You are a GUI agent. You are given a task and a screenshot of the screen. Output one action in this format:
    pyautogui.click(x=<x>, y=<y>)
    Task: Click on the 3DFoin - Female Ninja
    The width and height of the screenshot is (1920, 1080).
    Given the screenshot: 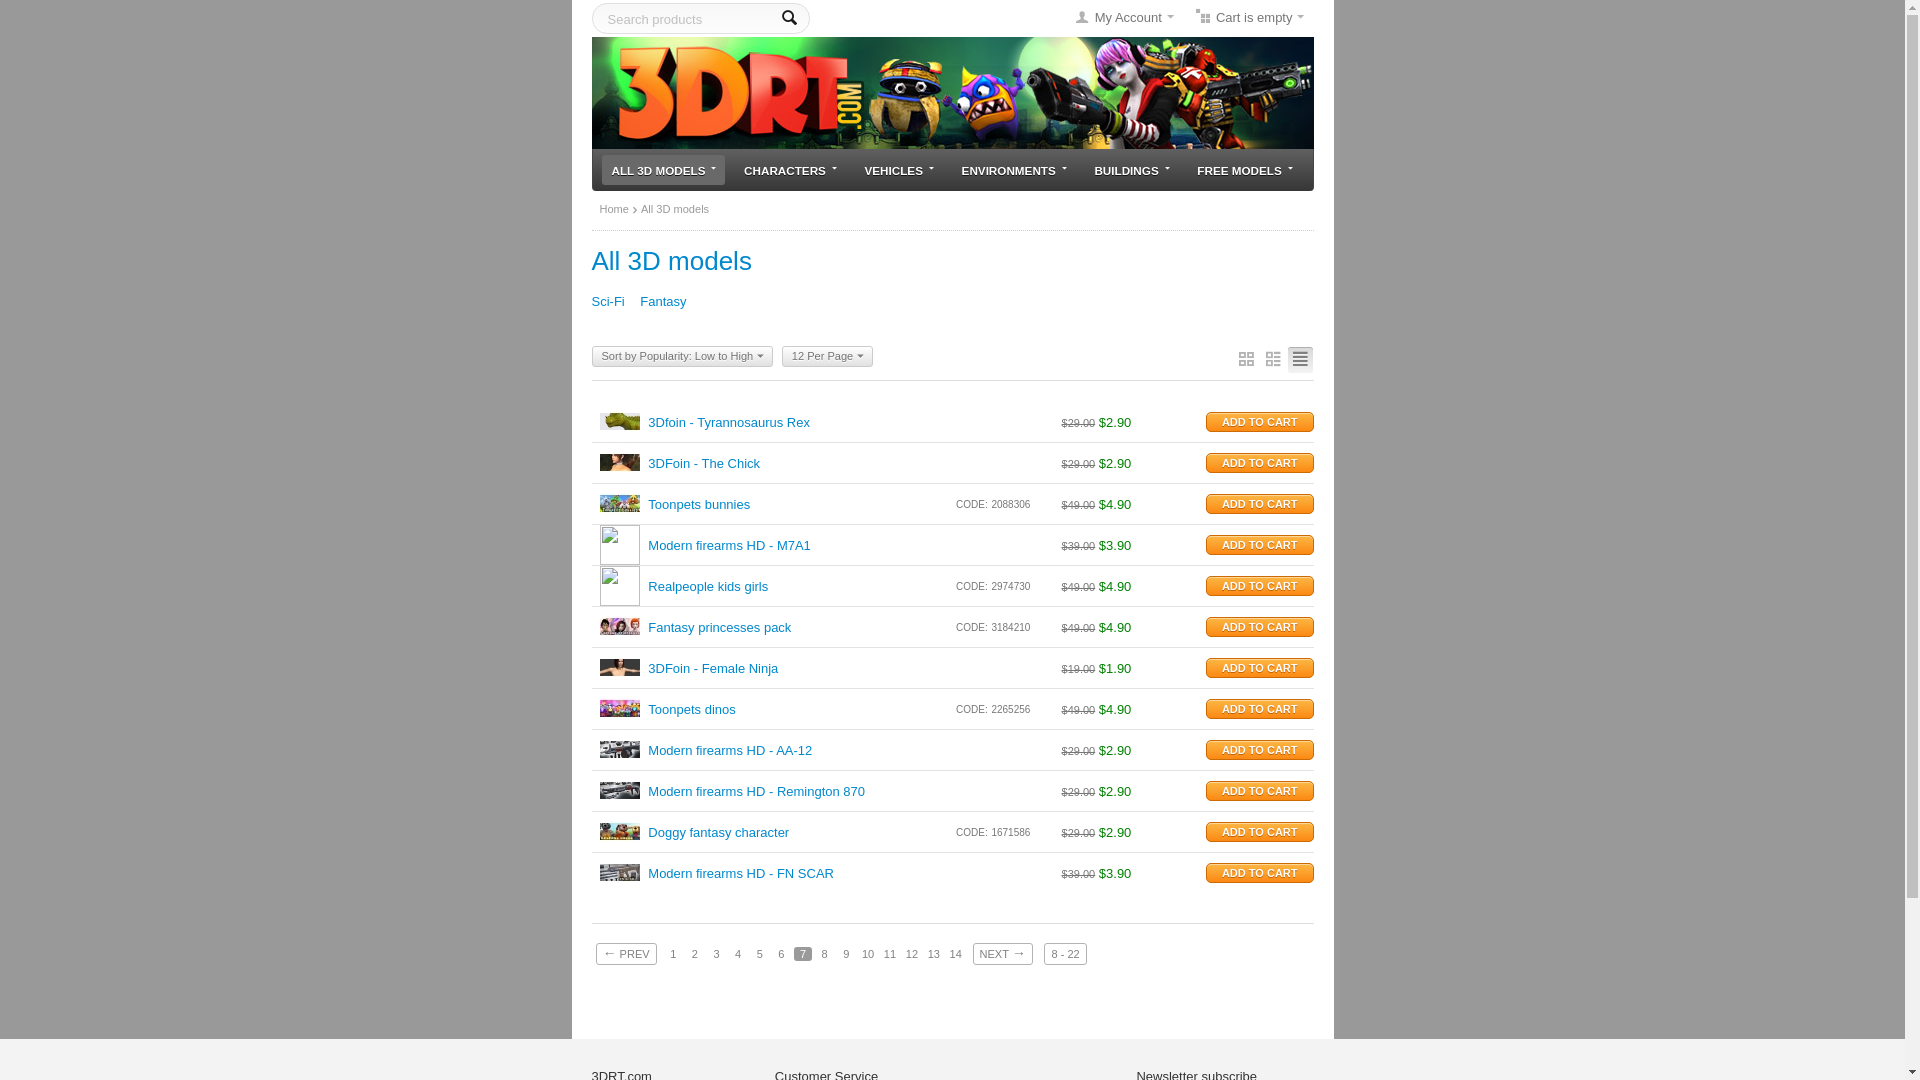 What is the action you would take?
    pyautogui.click(x=713, y=668)
    